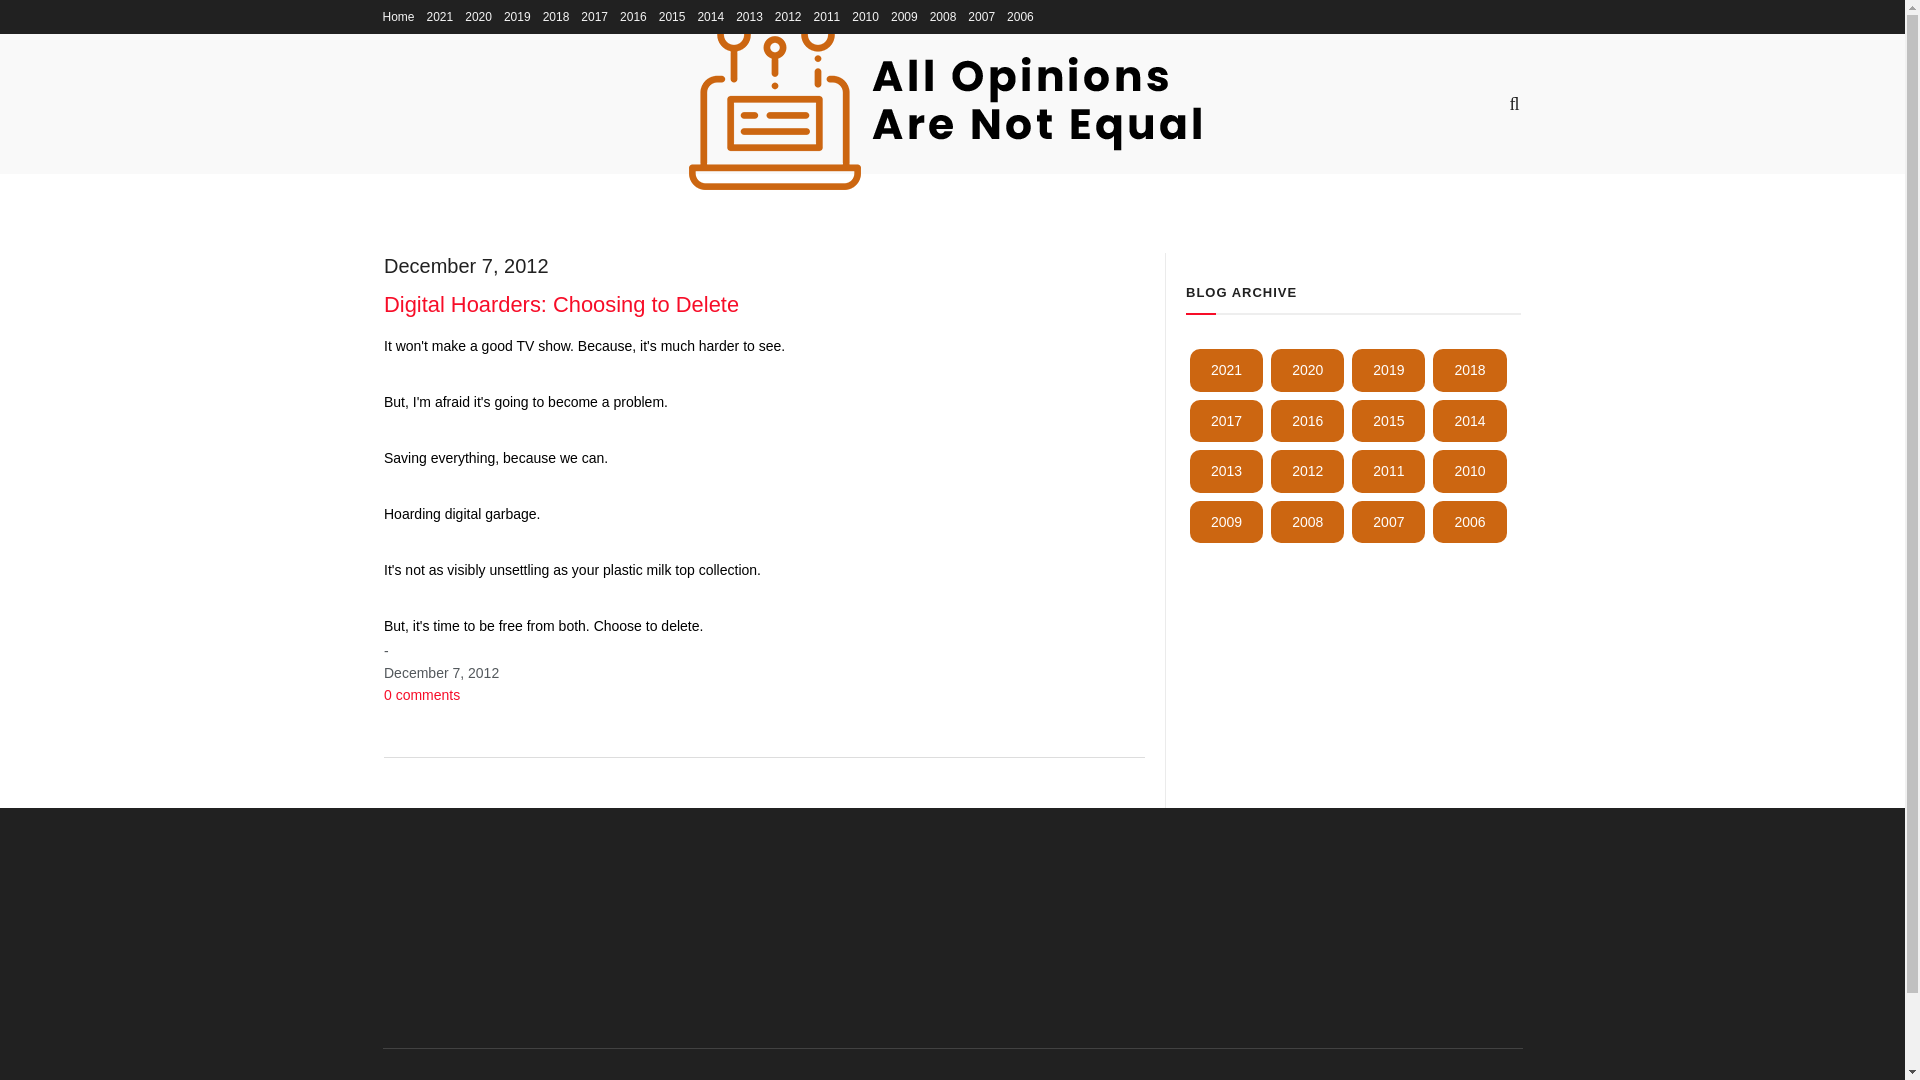  What do you see at coordinates (398, 16) in the screenshot?
I see `Home` at bounding box center [398, 16].